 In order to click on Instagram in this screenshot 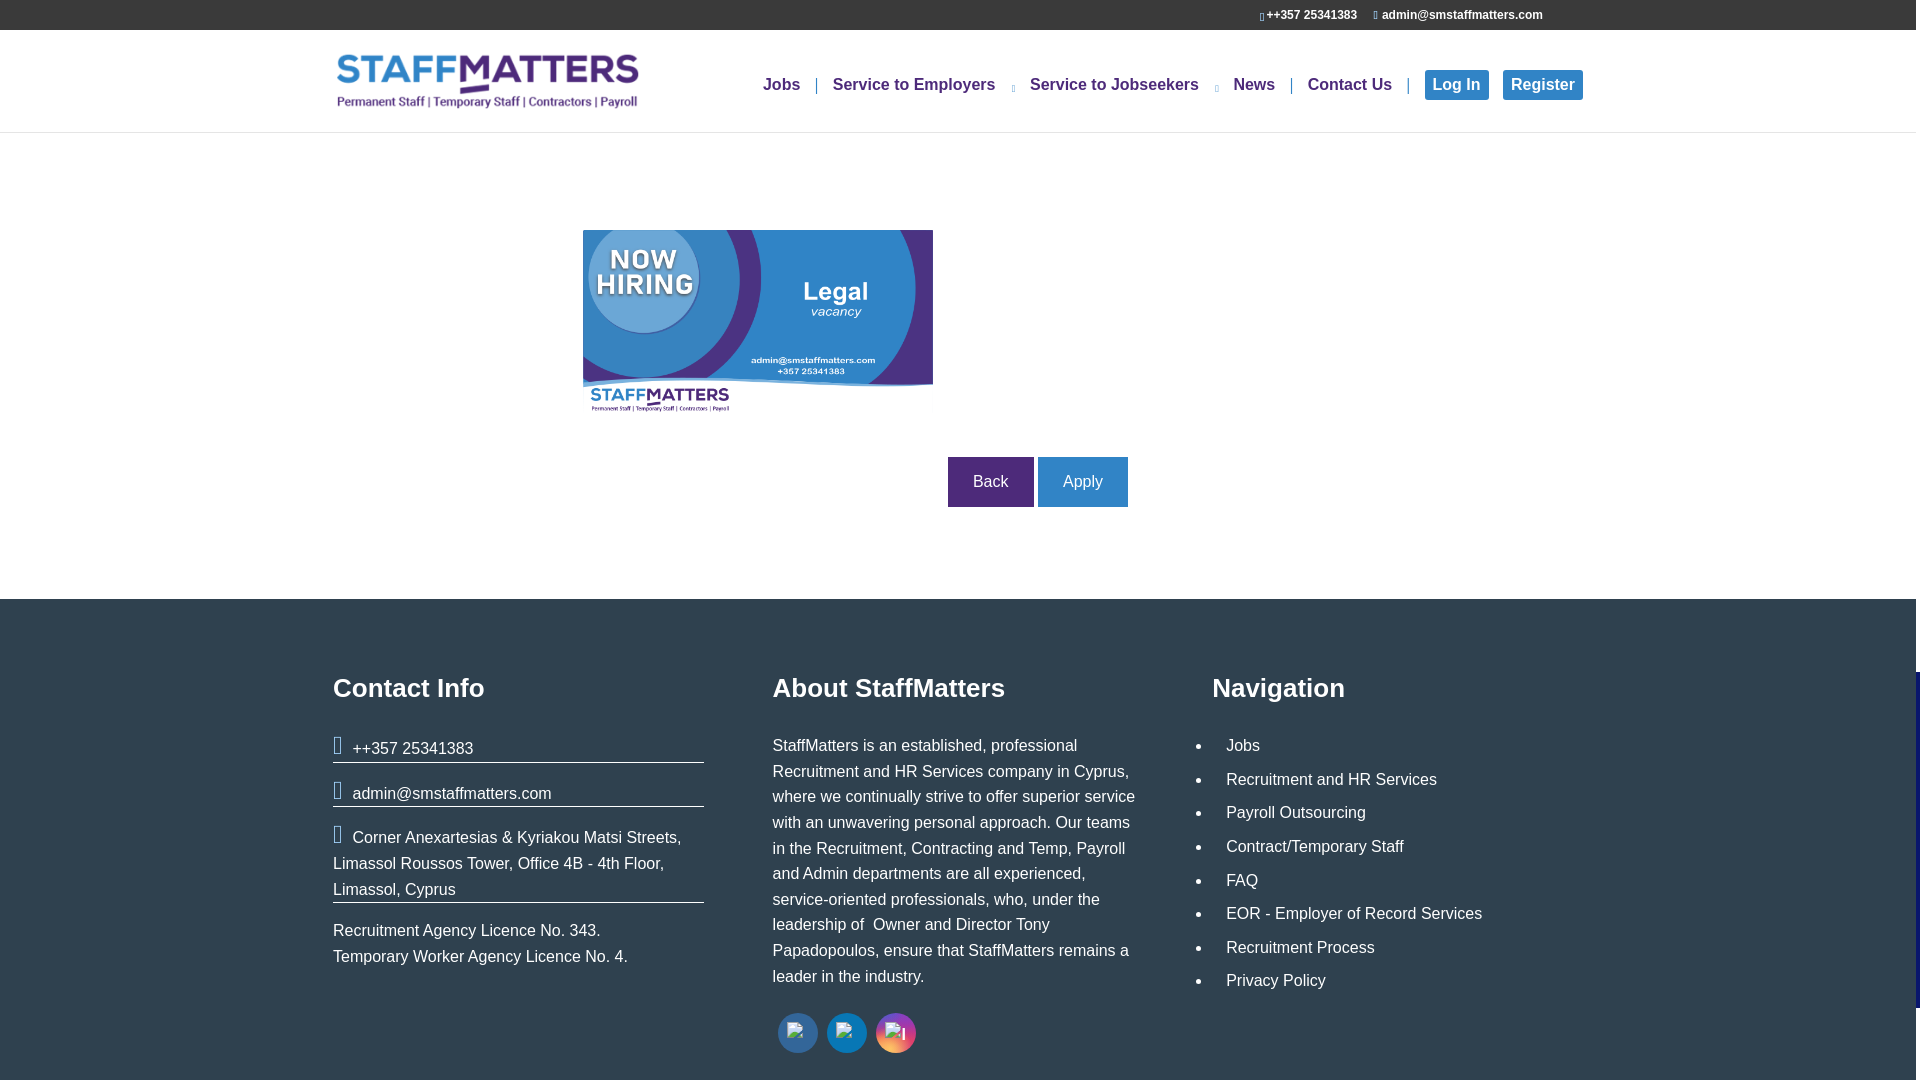, I will do `click(896, 1032)`.